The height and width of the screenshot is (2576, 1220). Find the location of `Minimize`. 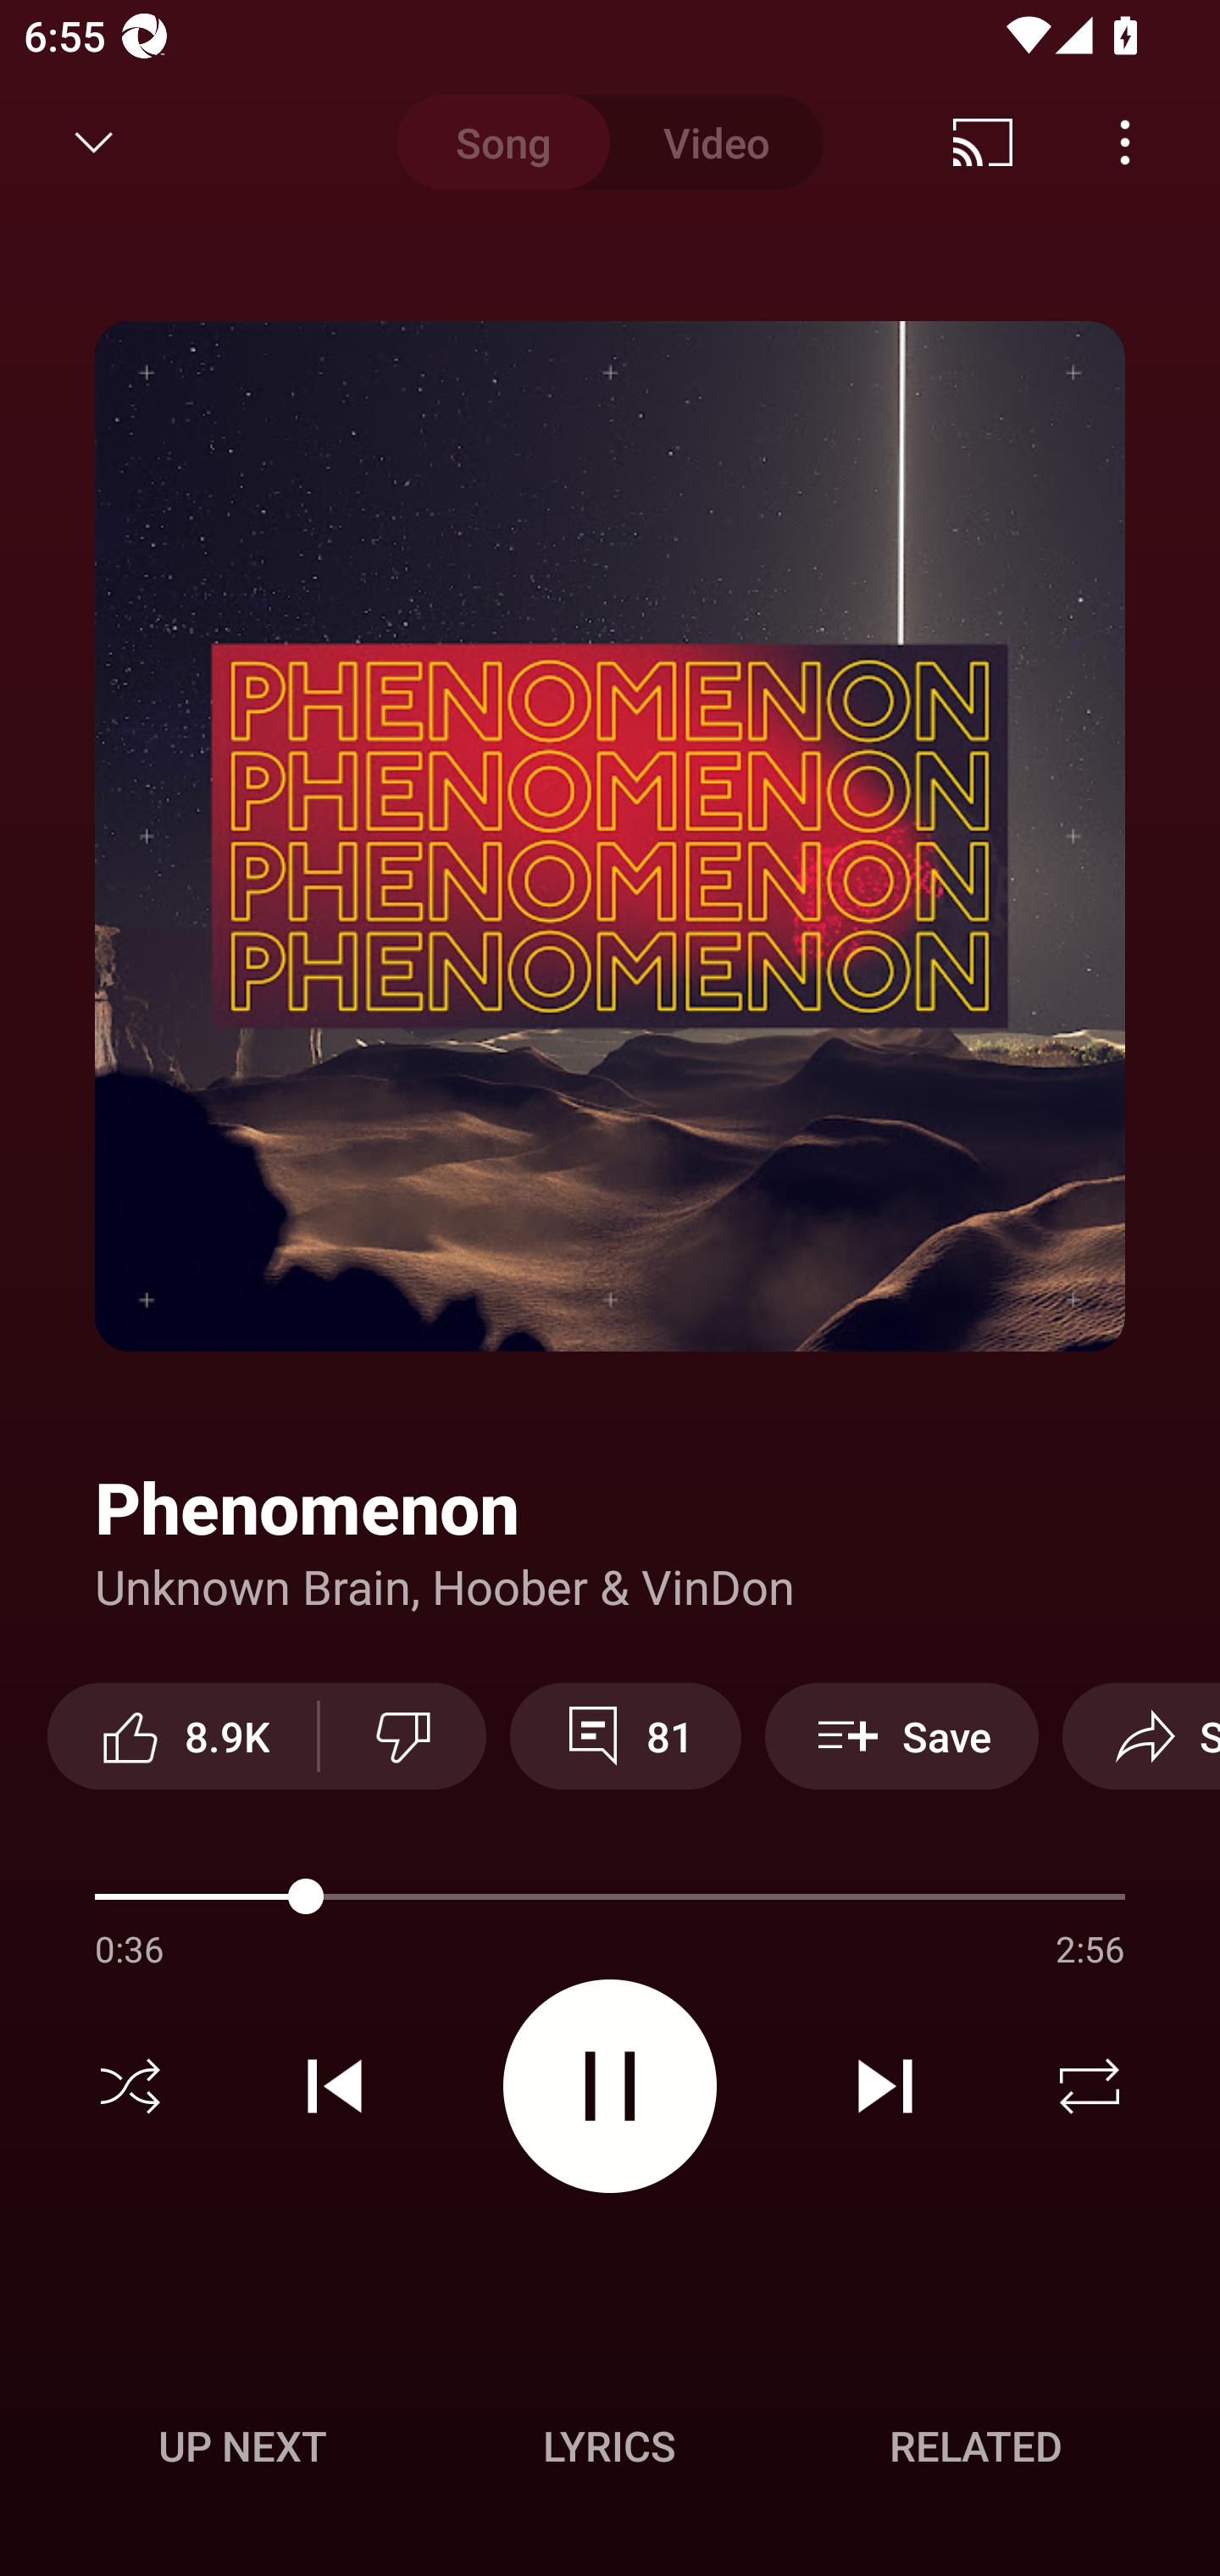

Minimize is located at coordinates (94, 142).